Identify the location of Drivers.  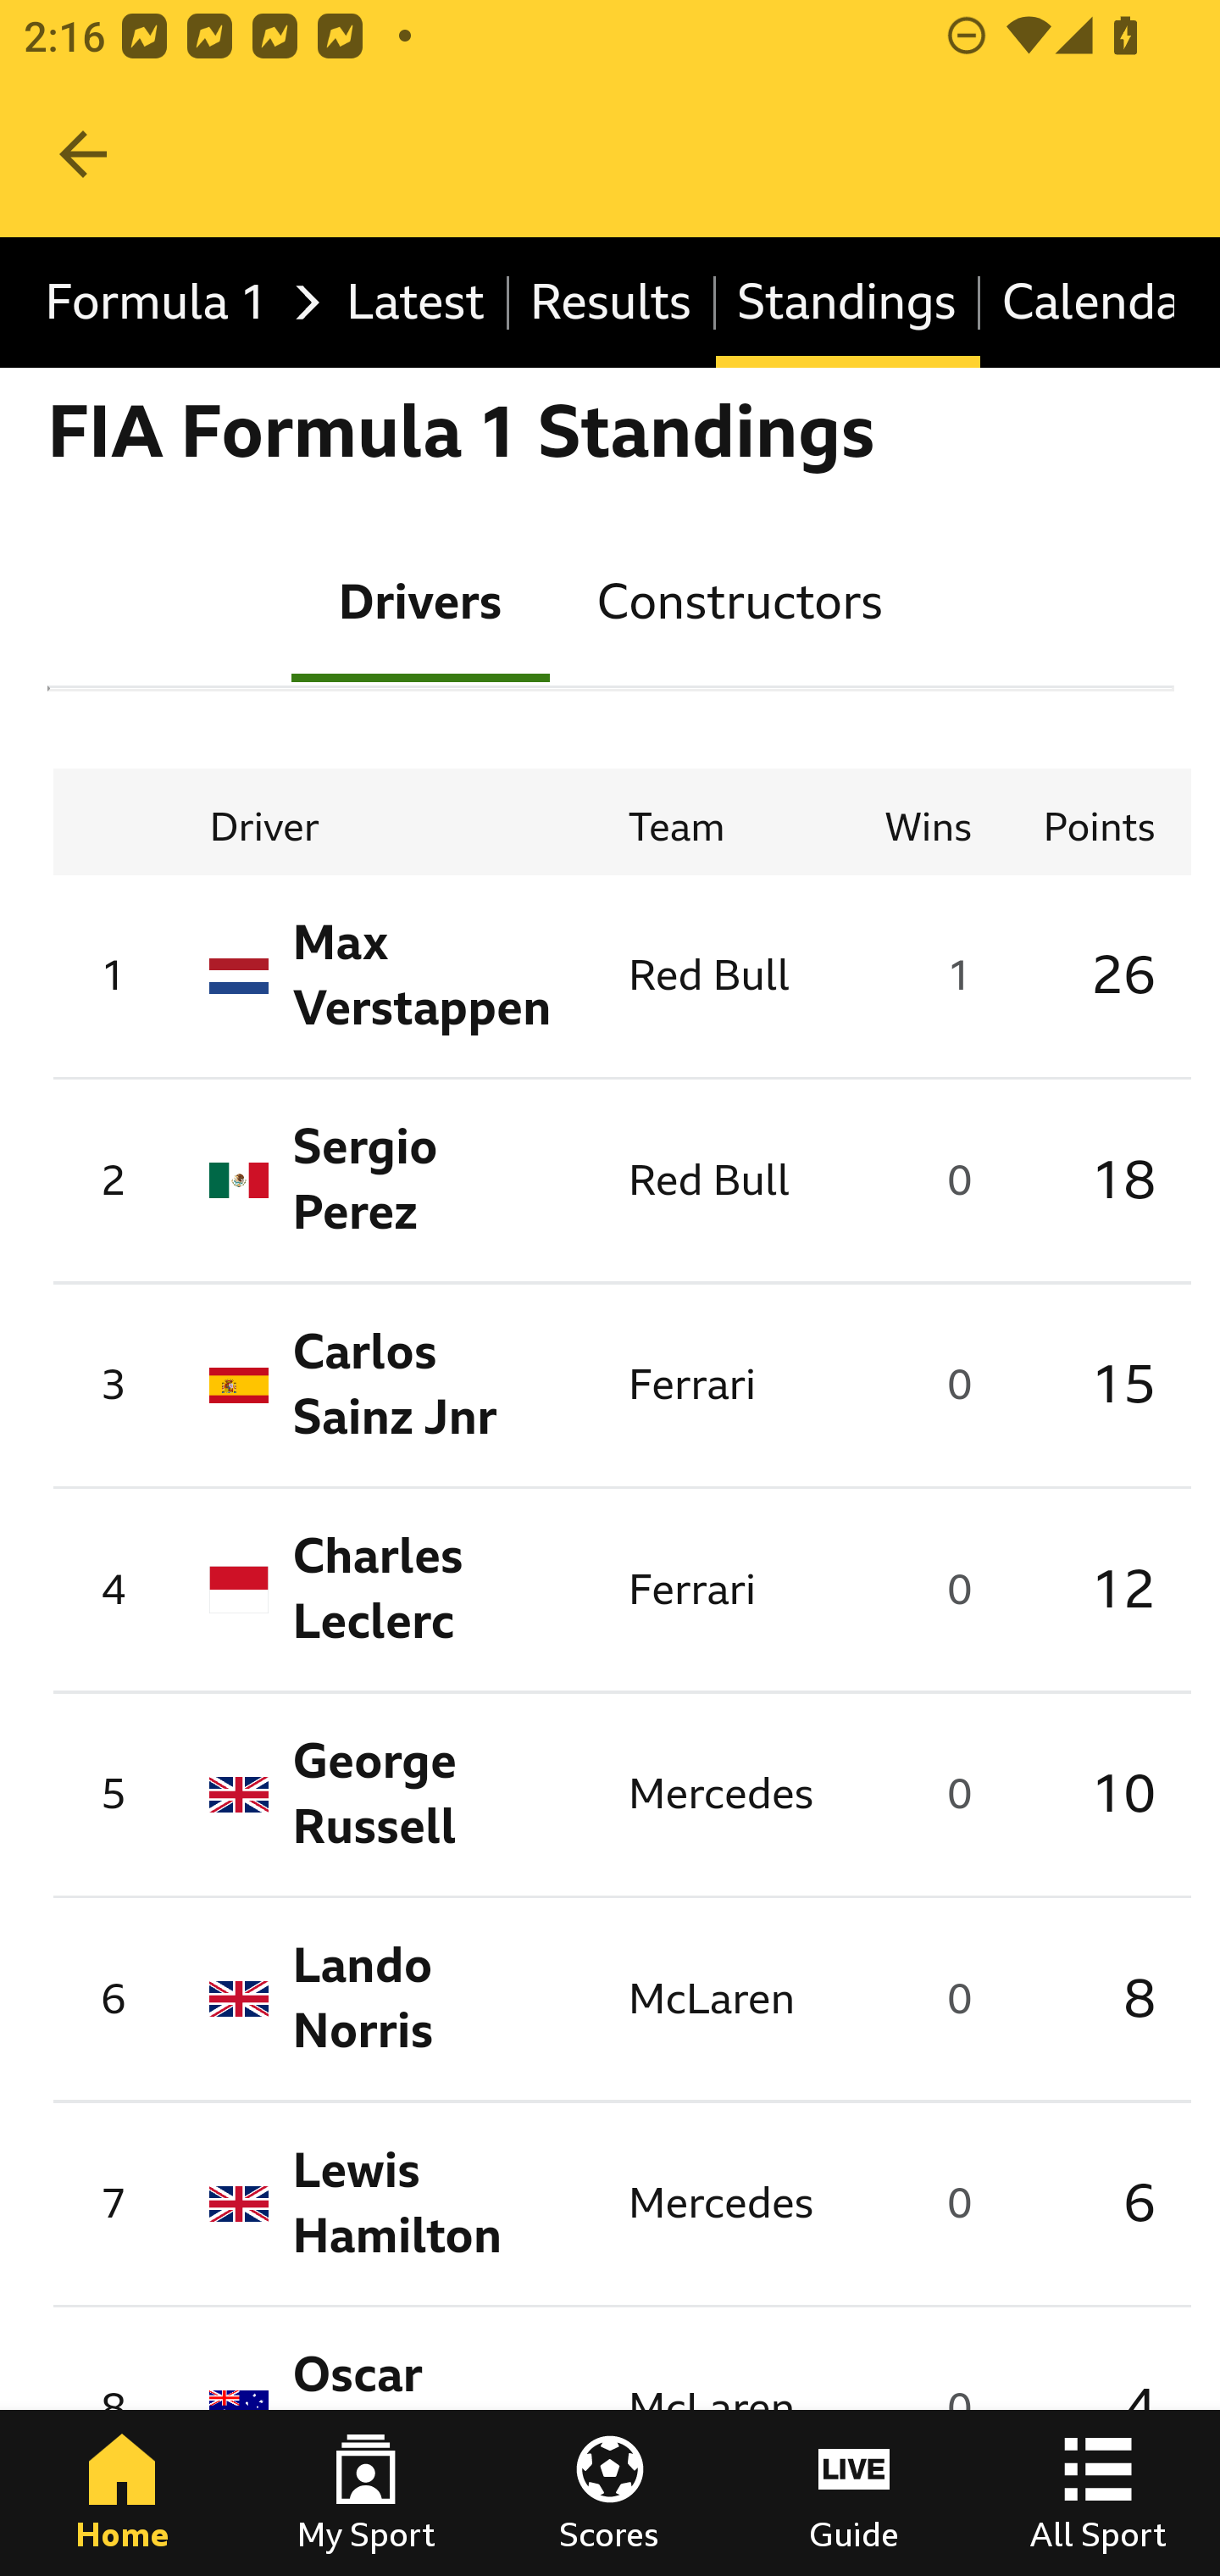
(420, 600).